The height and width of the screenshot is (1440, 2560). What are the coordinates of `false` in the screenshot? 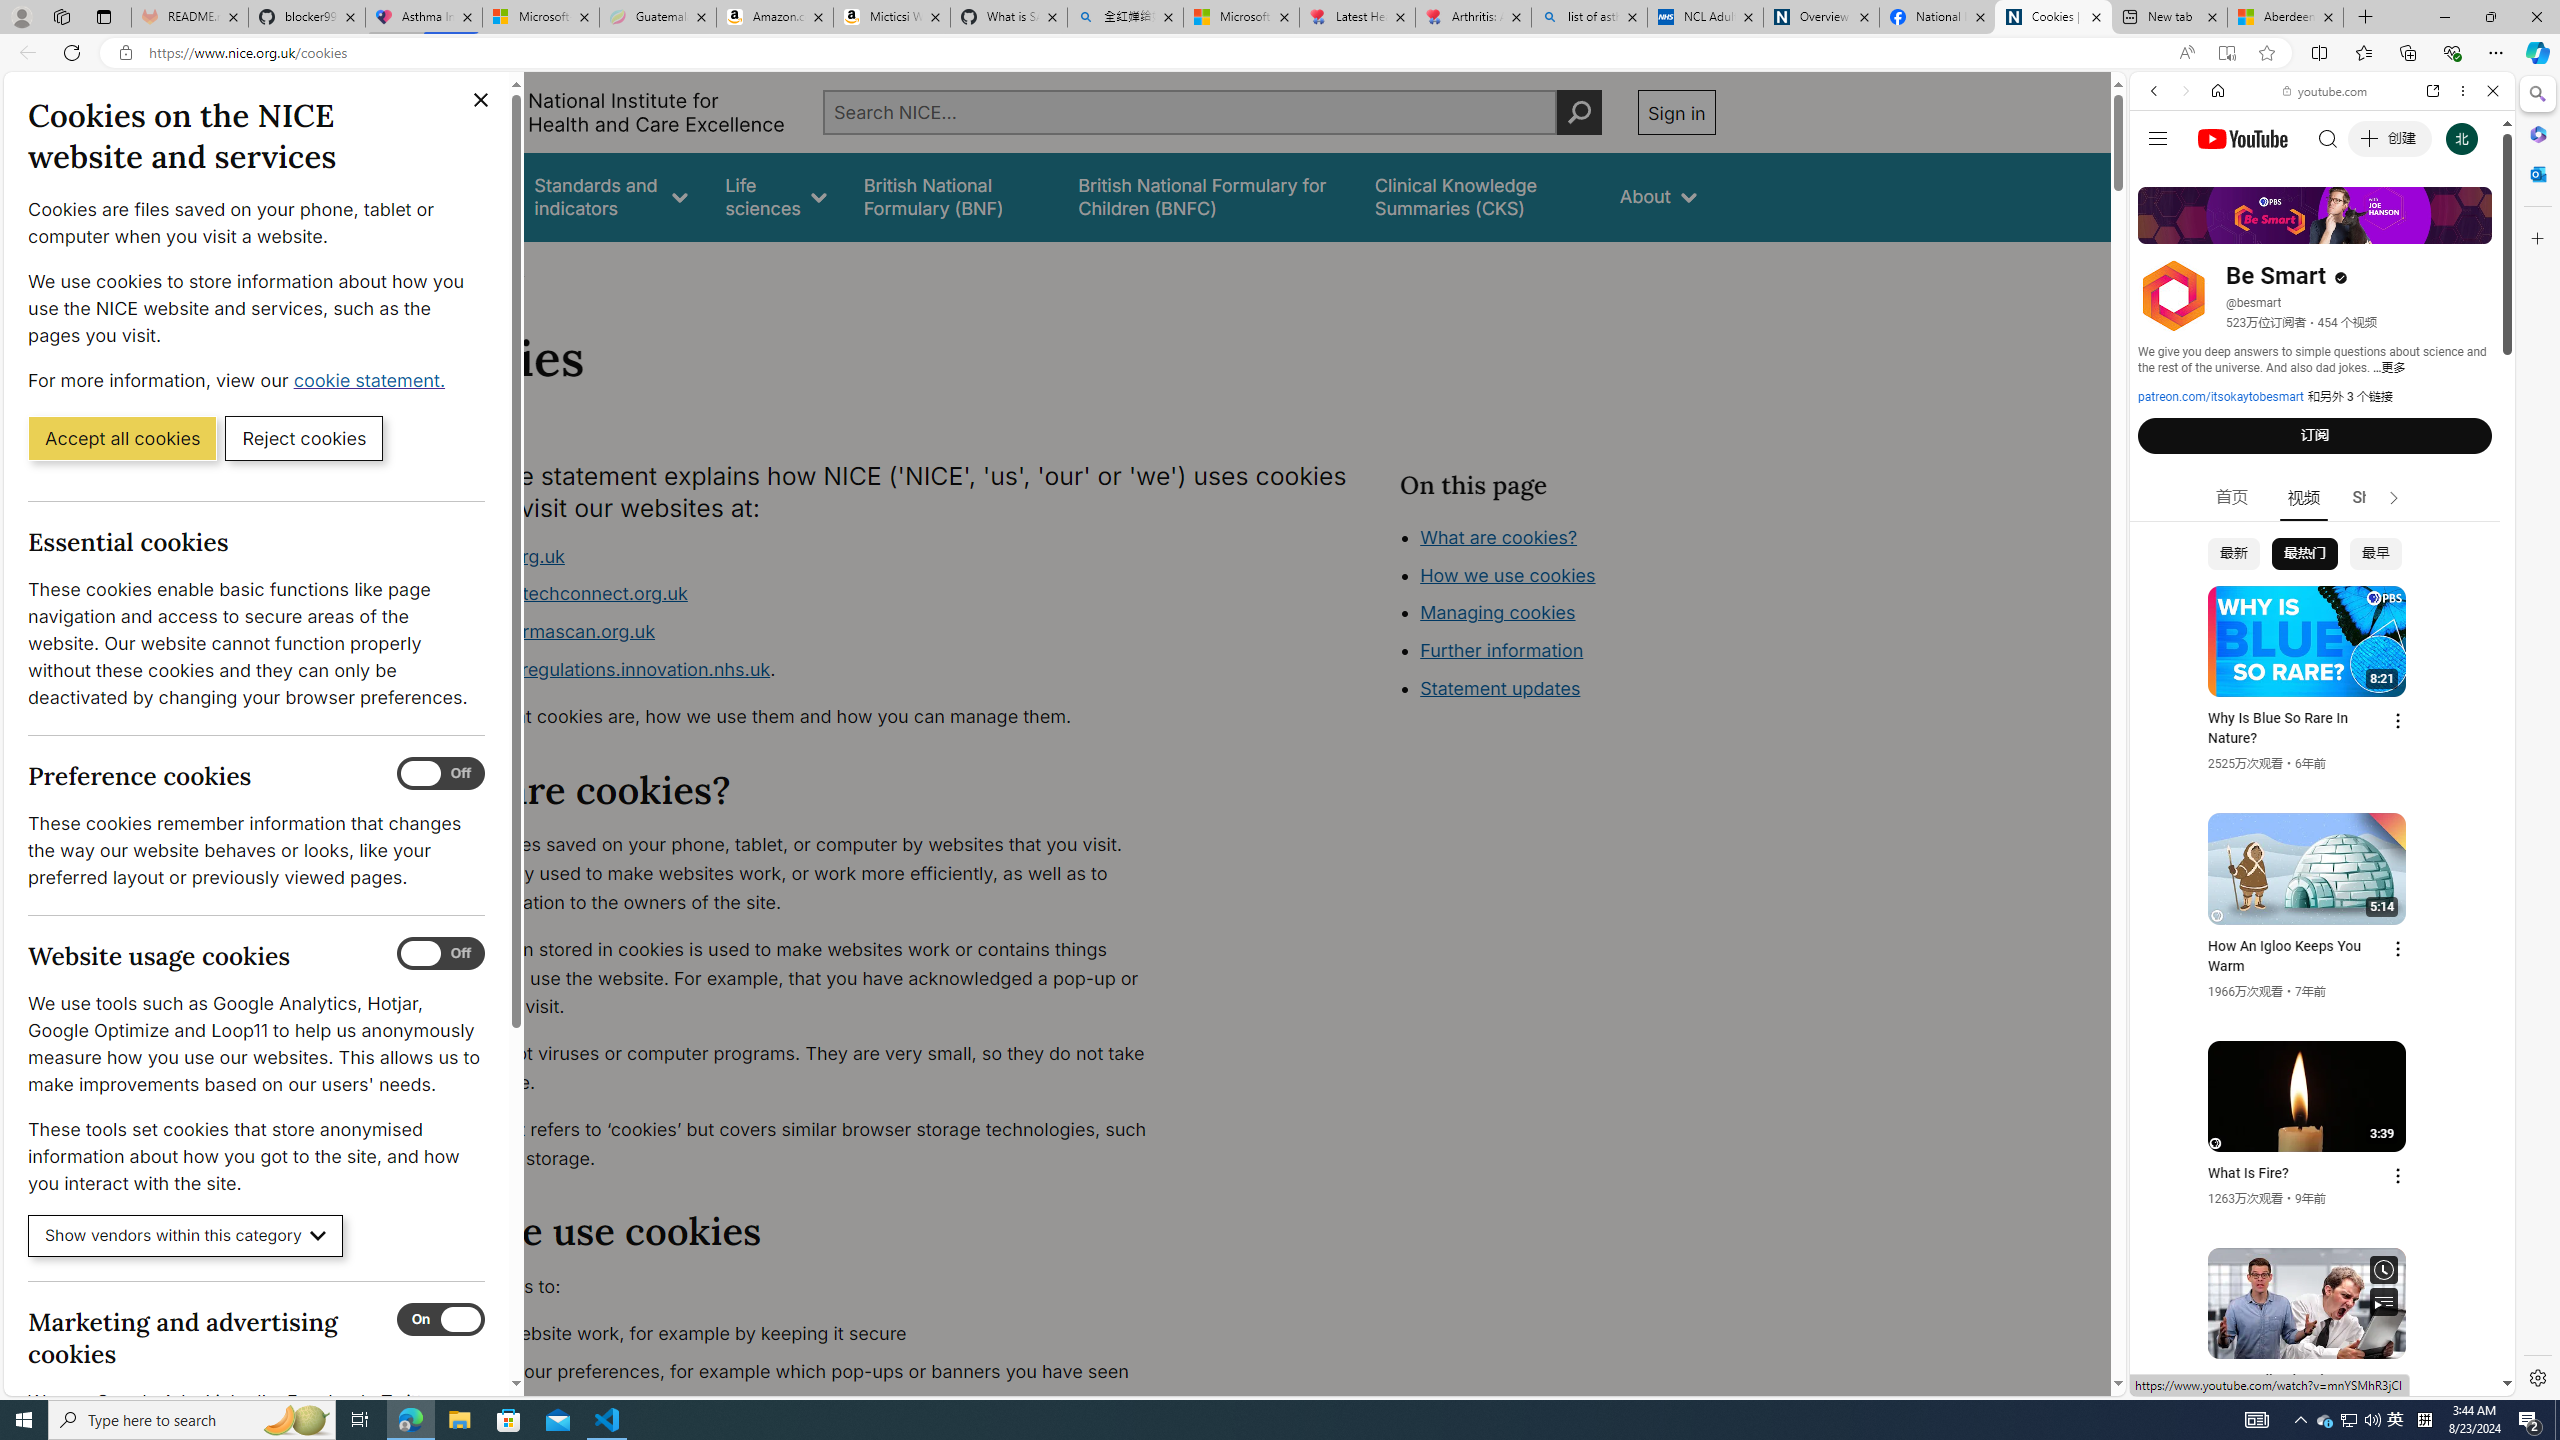 It's located at (1479, 196).